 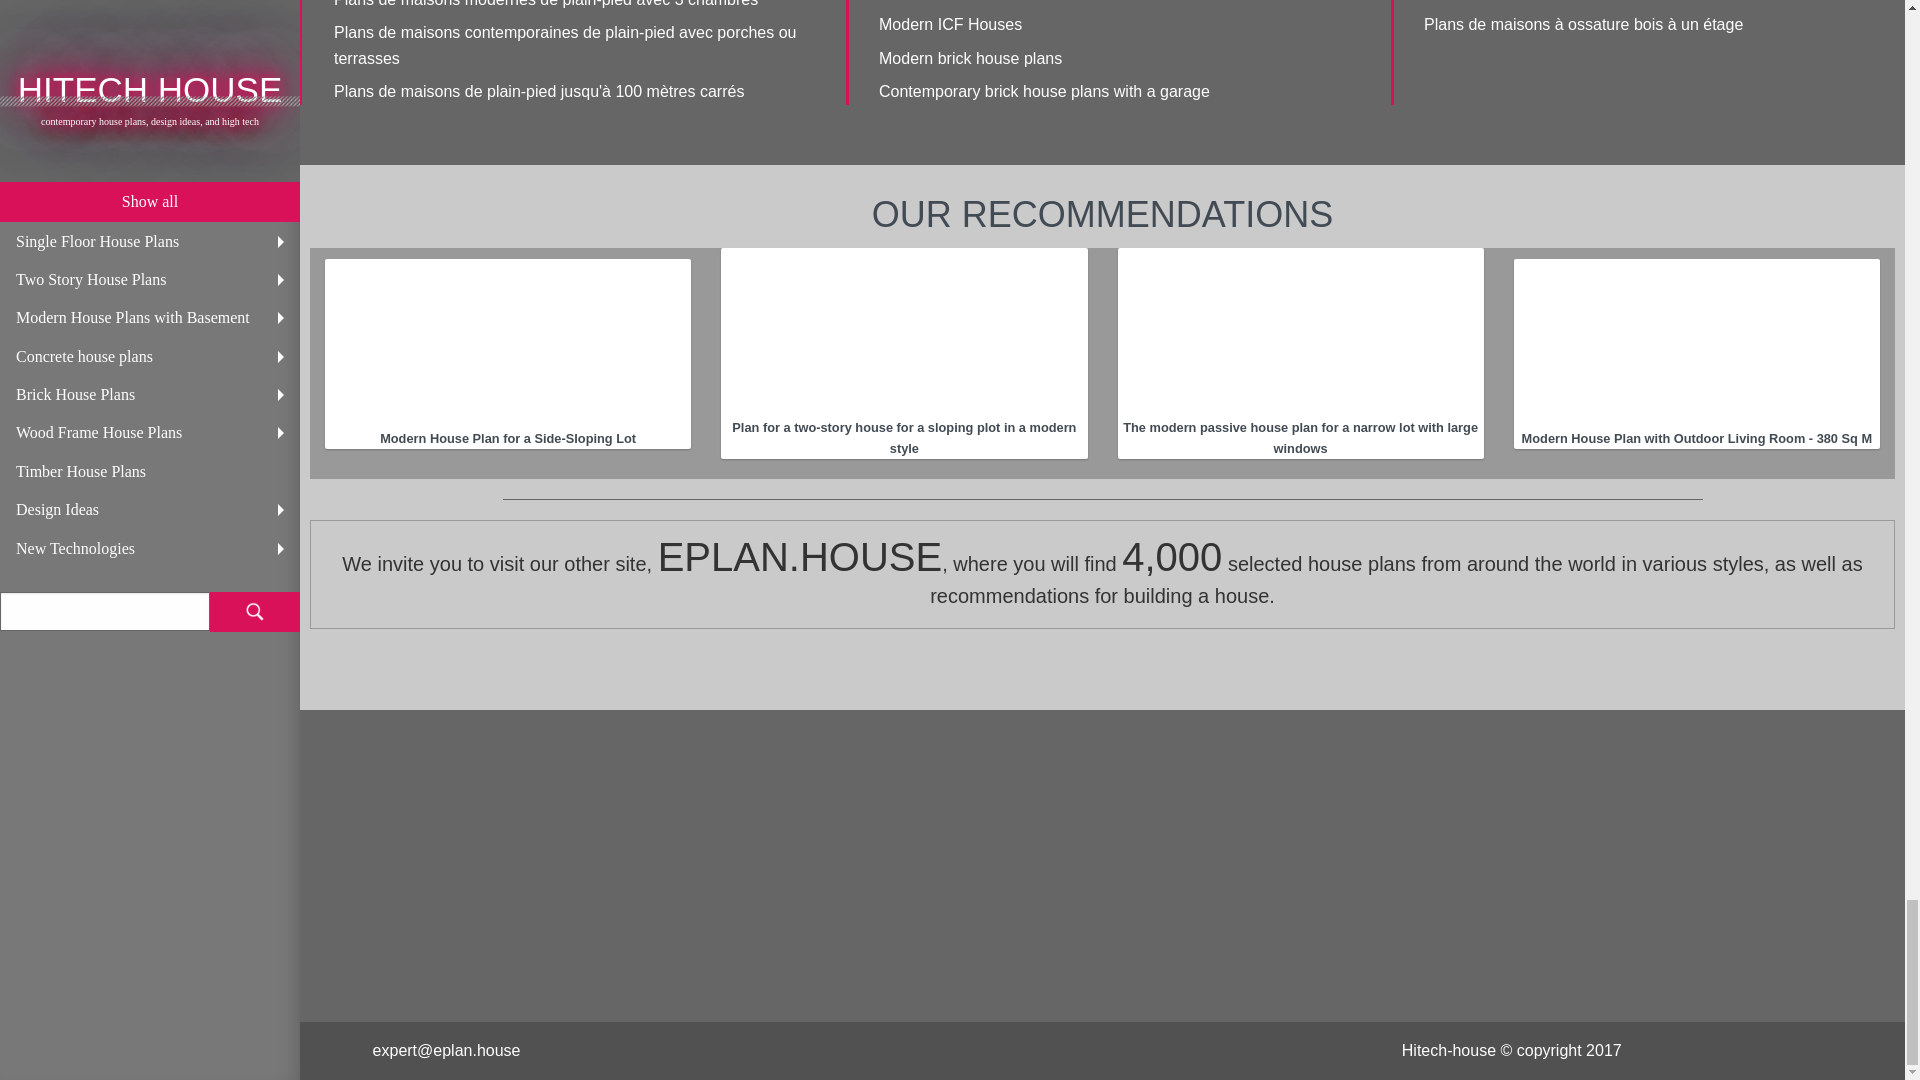 I want to click on Modern House Plan for a Side-Sloping Lot, so click(x=508, y=344).